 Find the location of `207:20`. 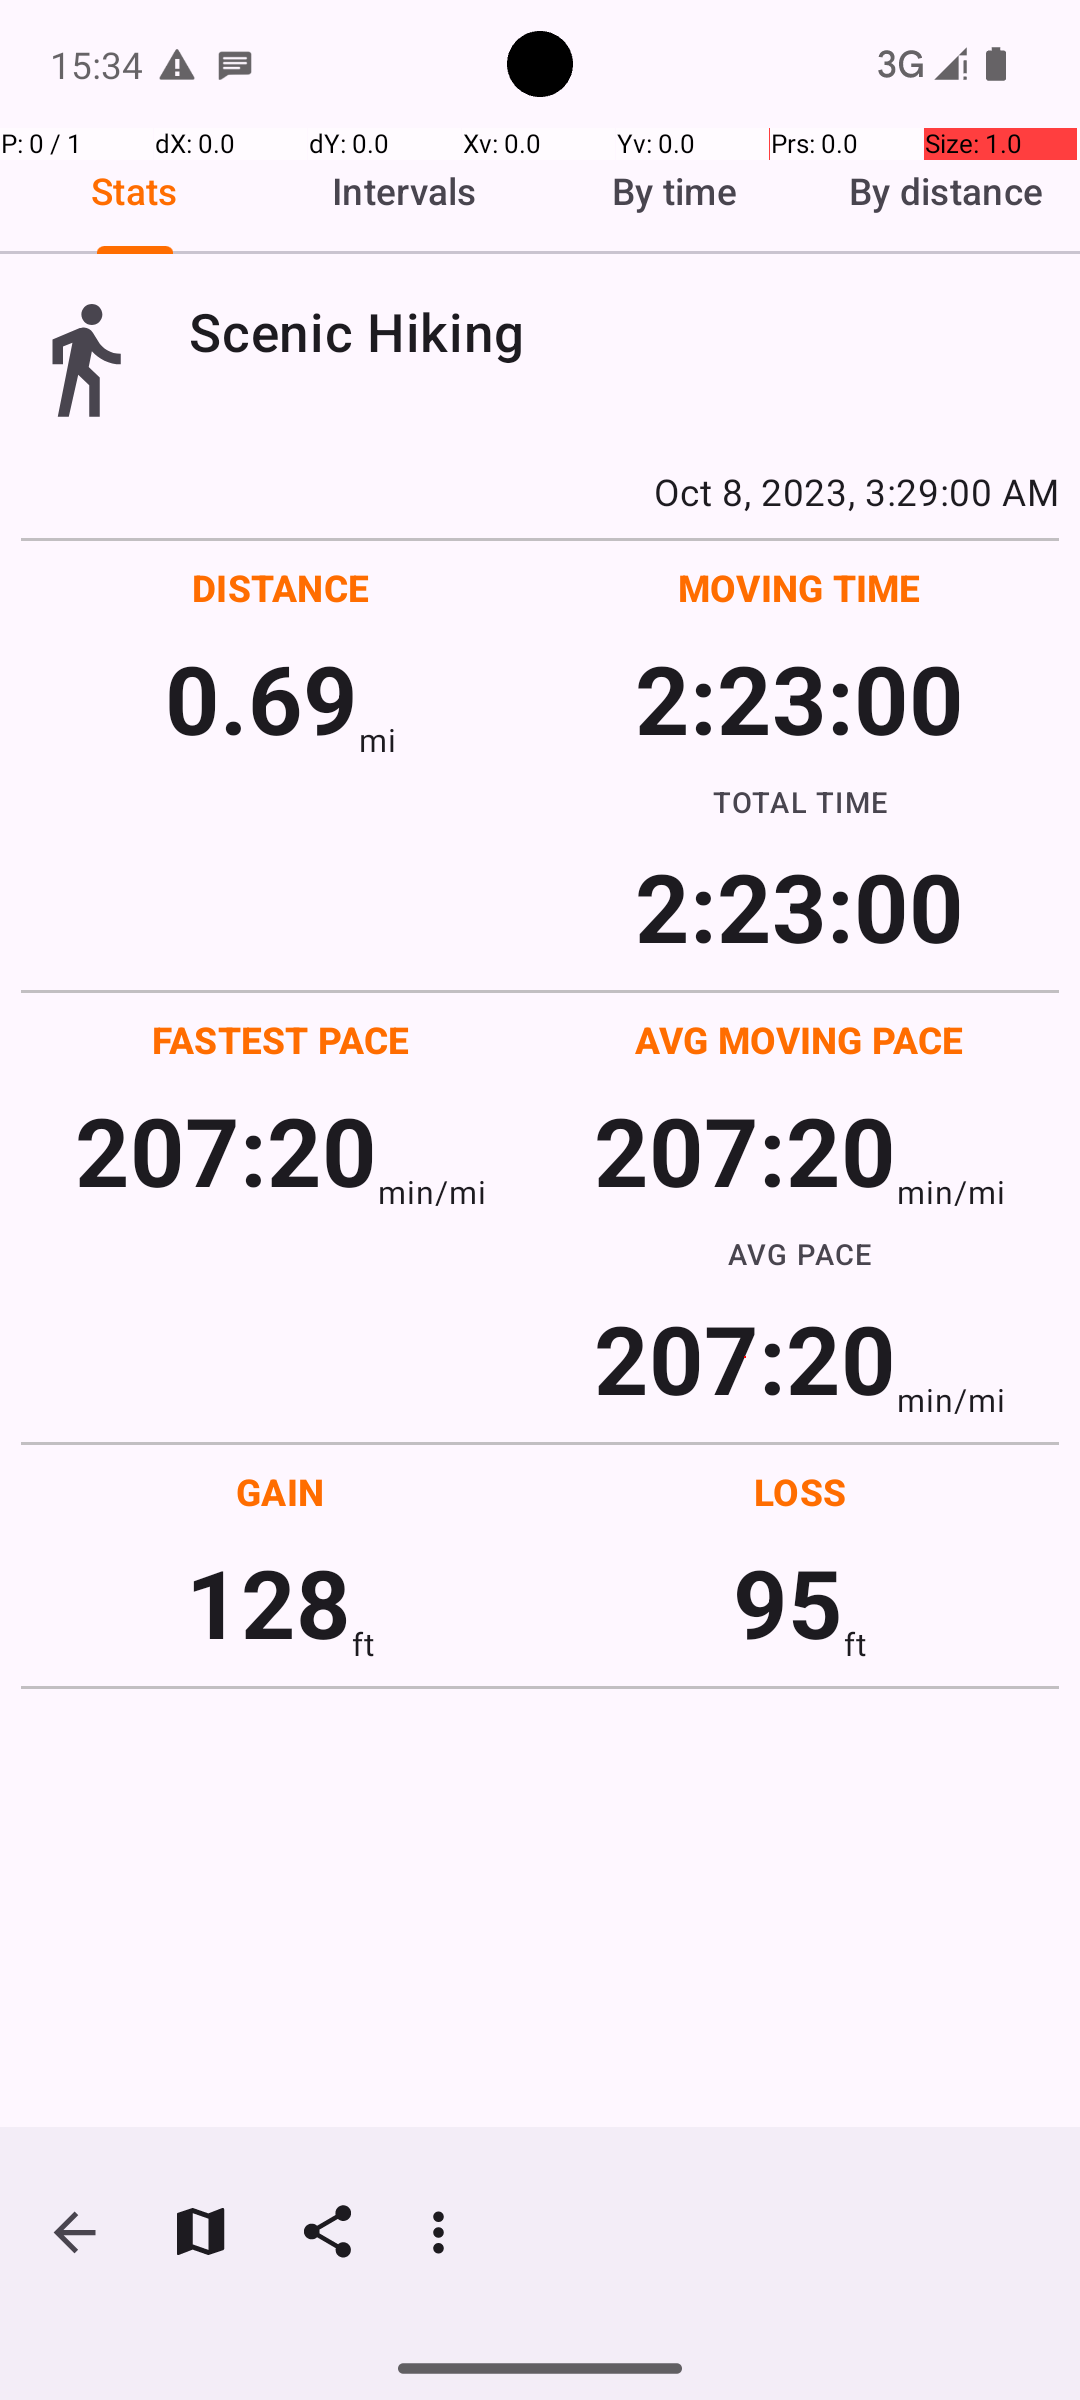

207:20 is located at coordinates (226, 1150).